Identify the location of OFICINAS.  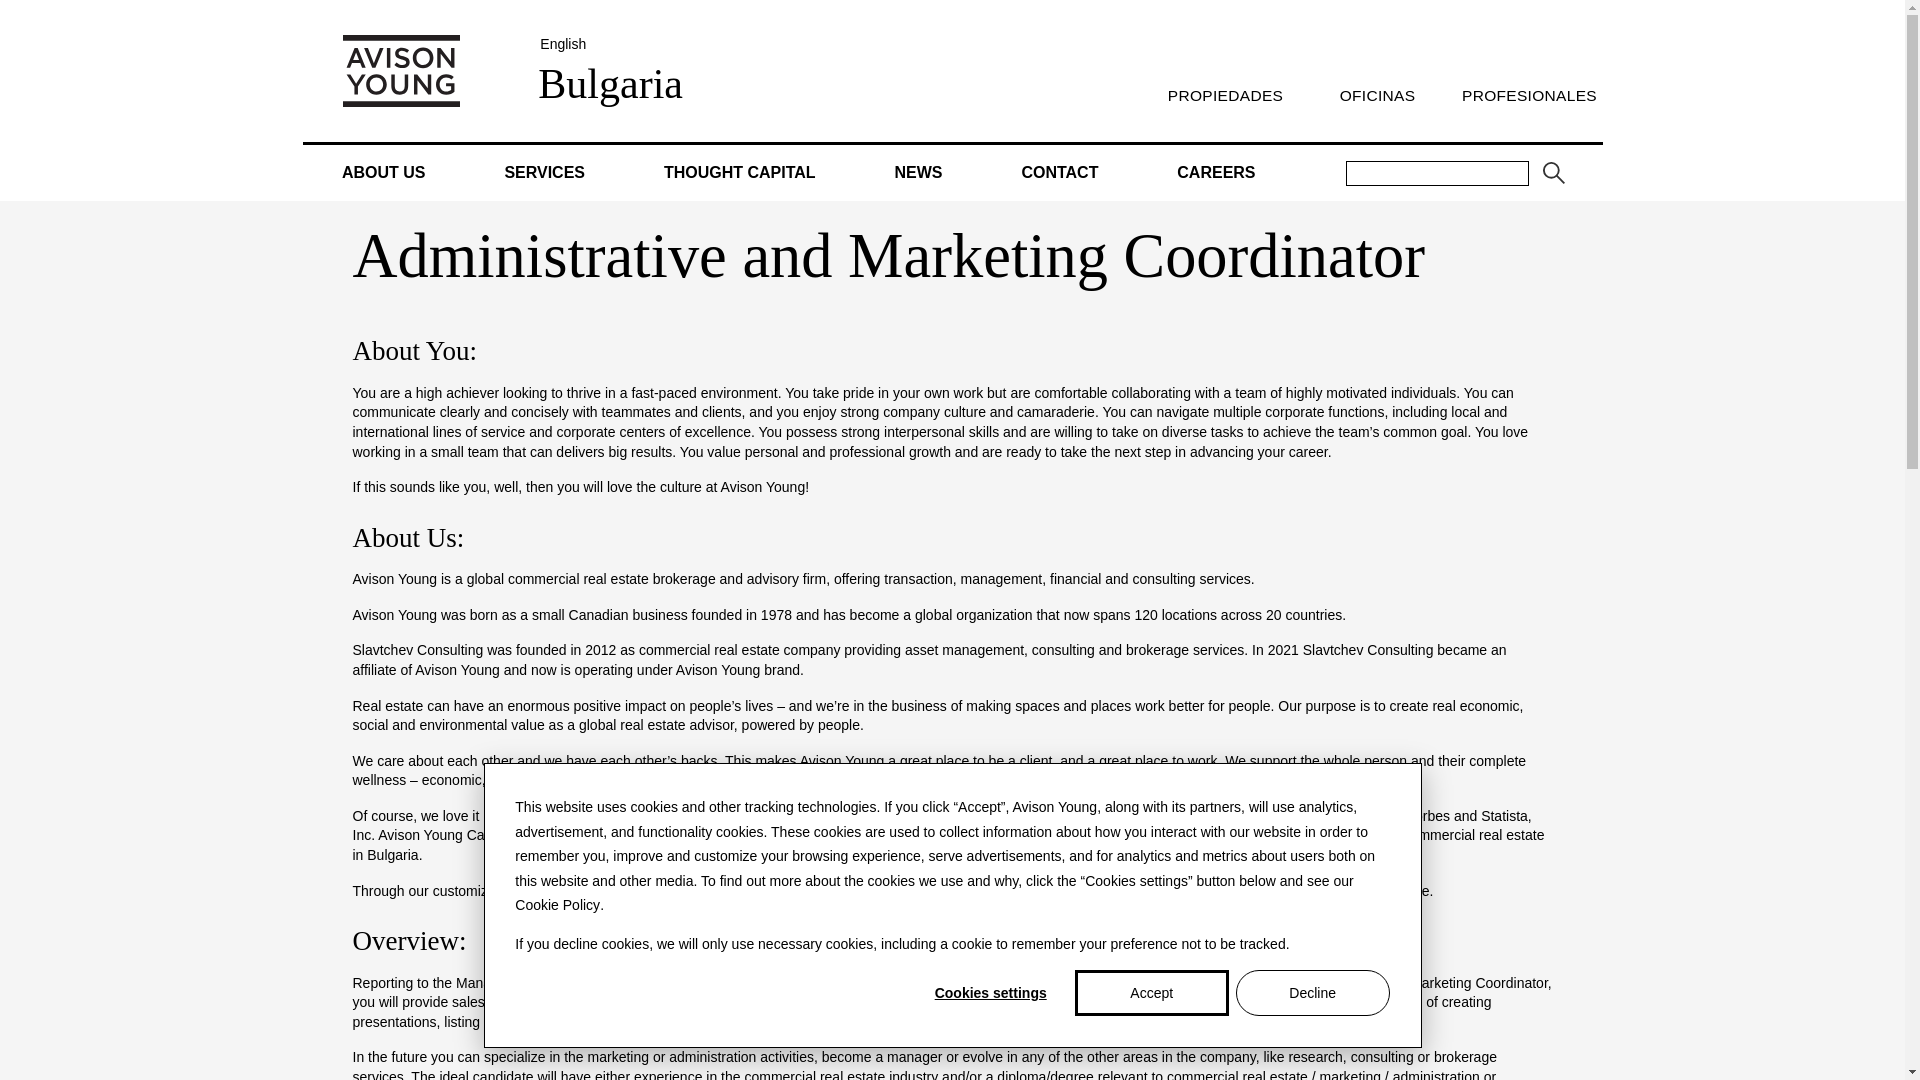
(1376, 95).